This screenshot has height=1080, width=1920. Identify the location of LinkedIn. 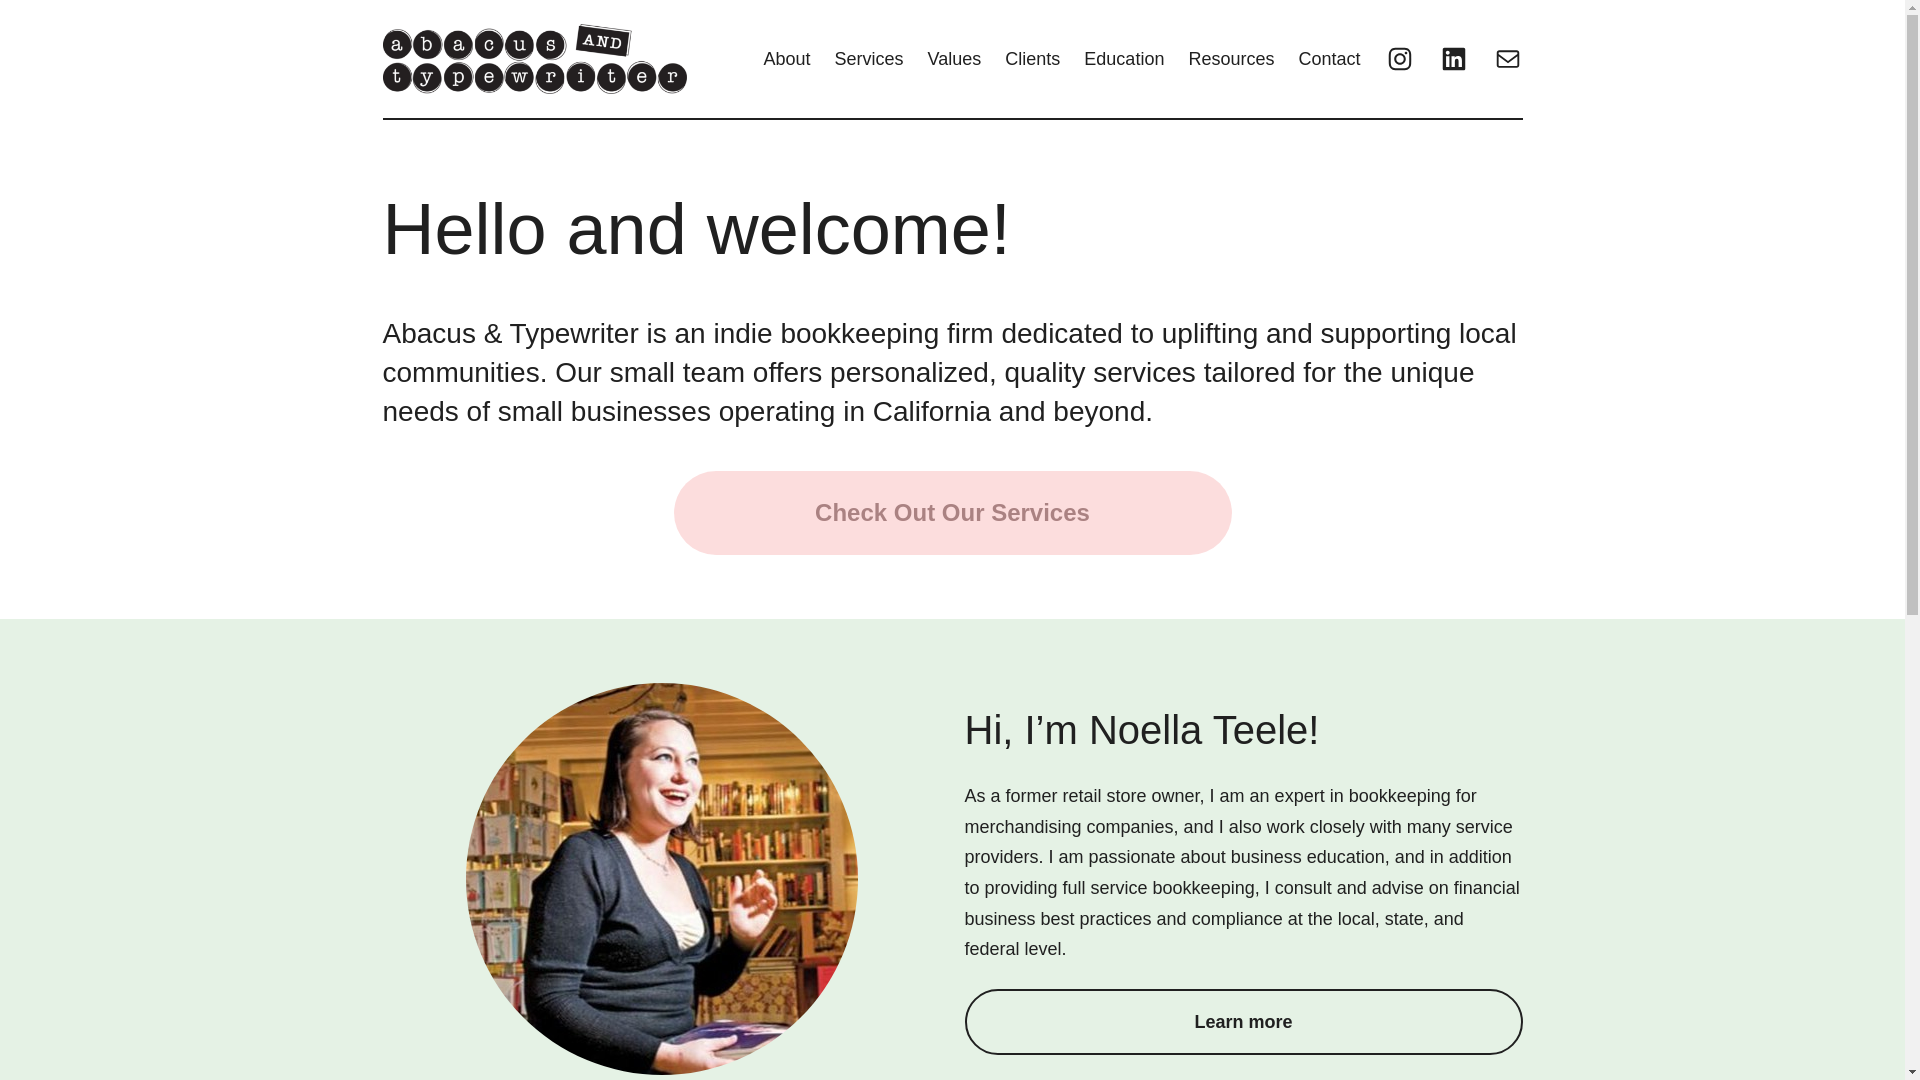
(1453, 59).